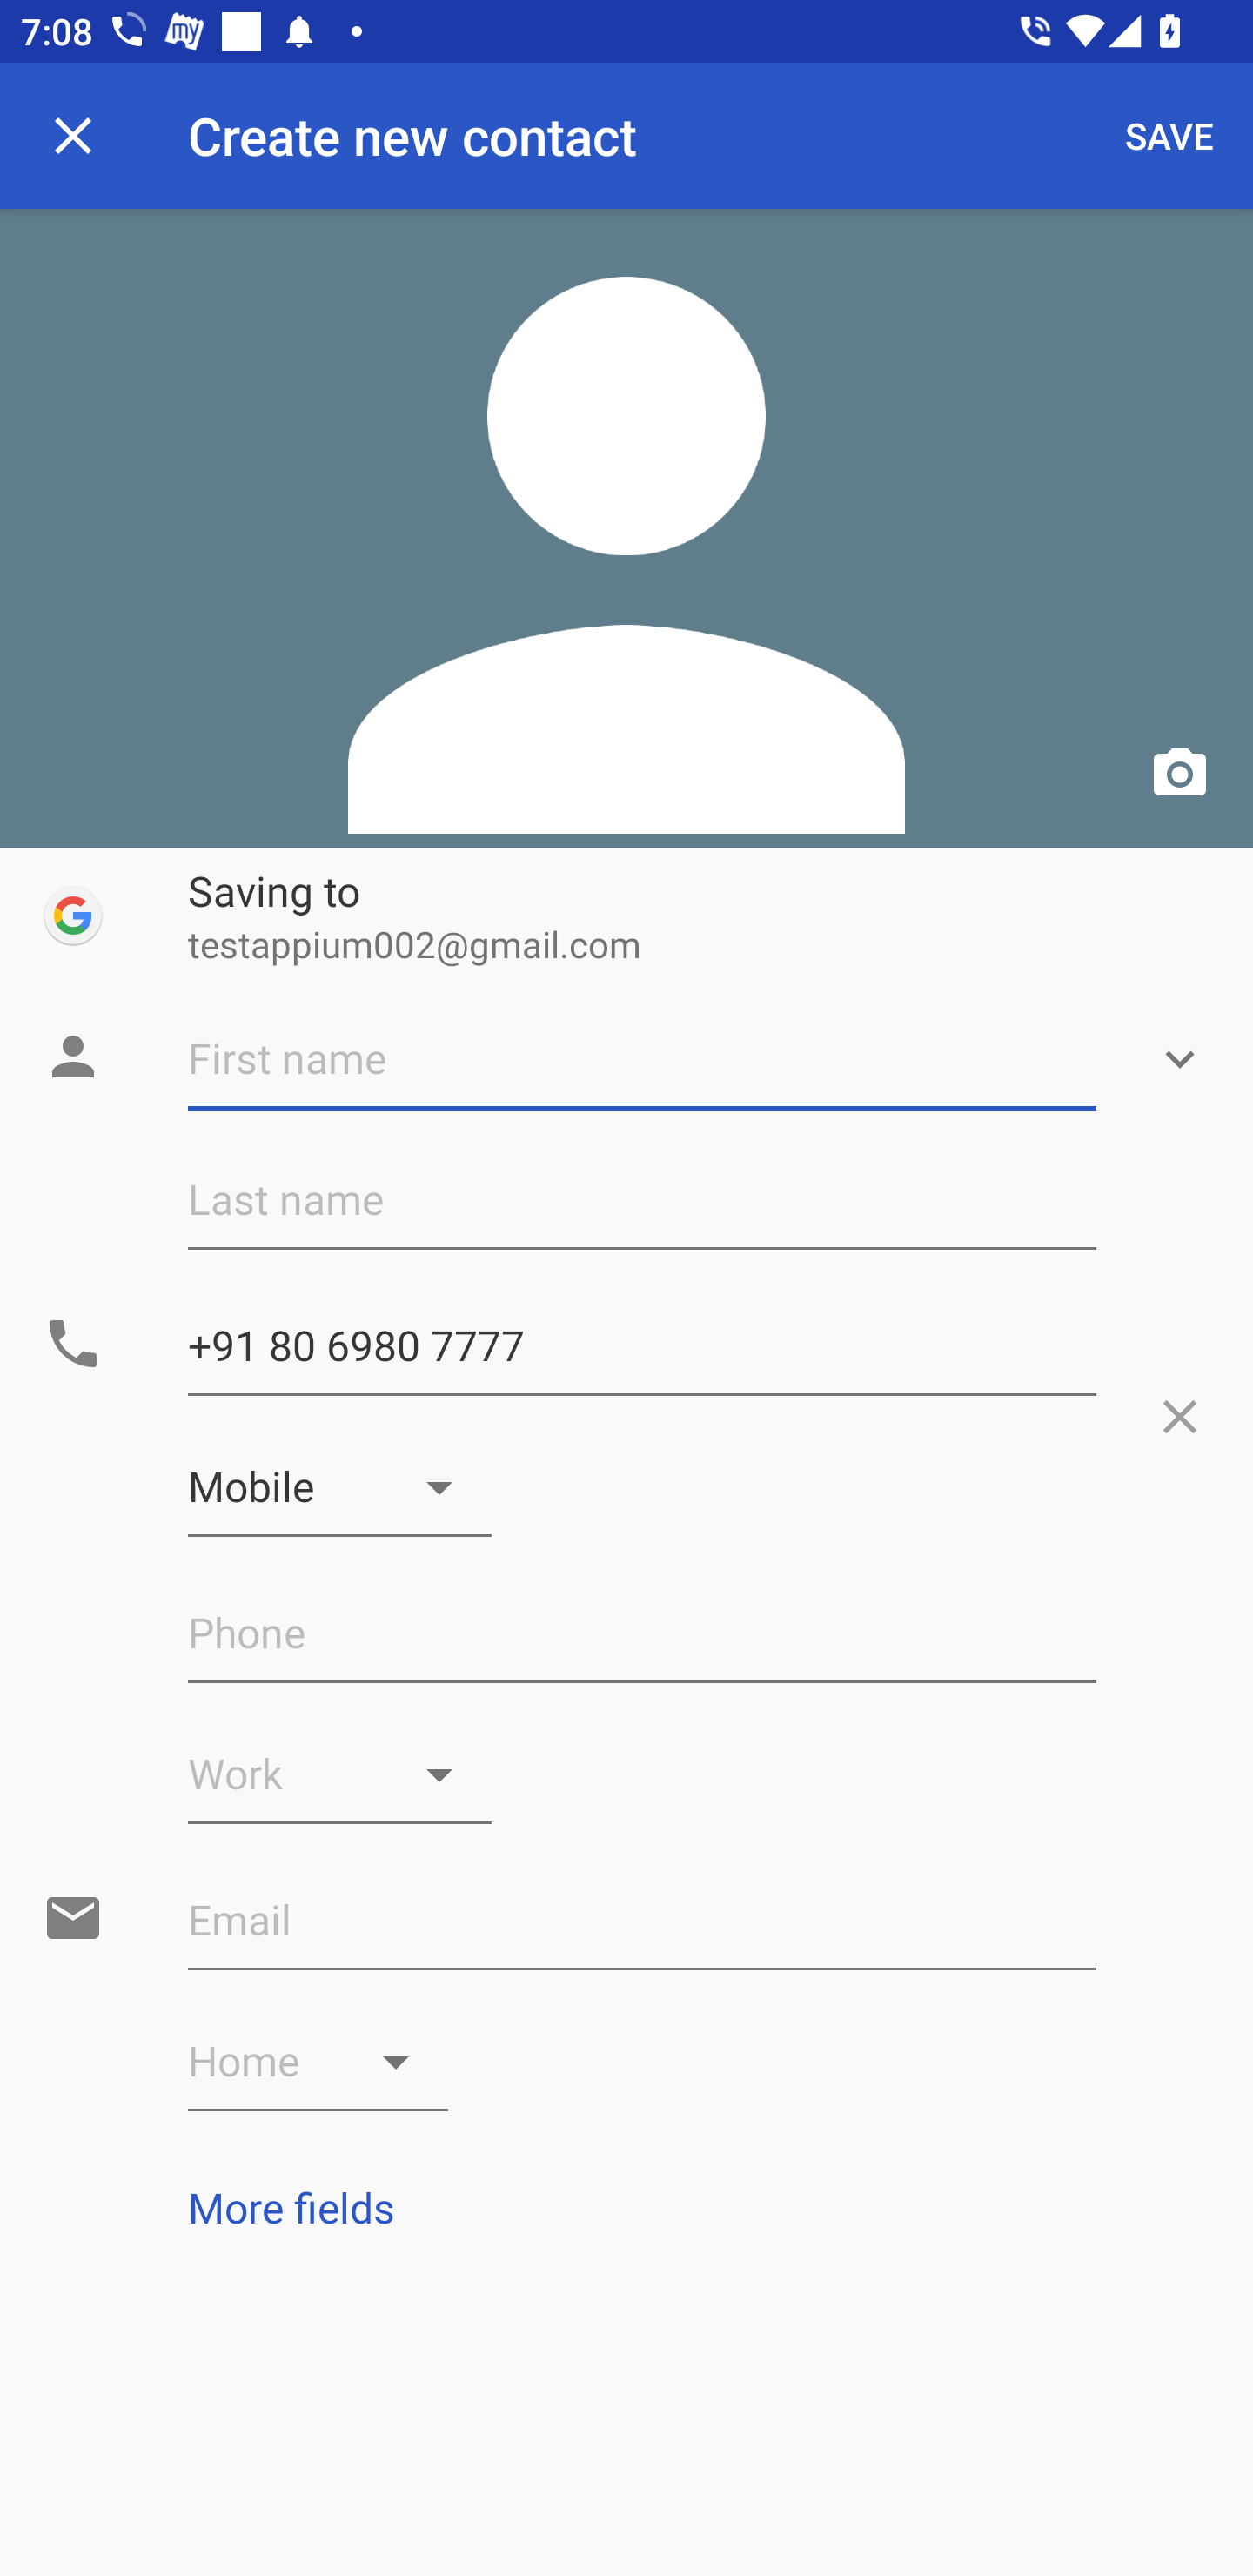 The height and width of the screenshot is (2576, 1253). I want to click on Phone, so click(642, 1633).